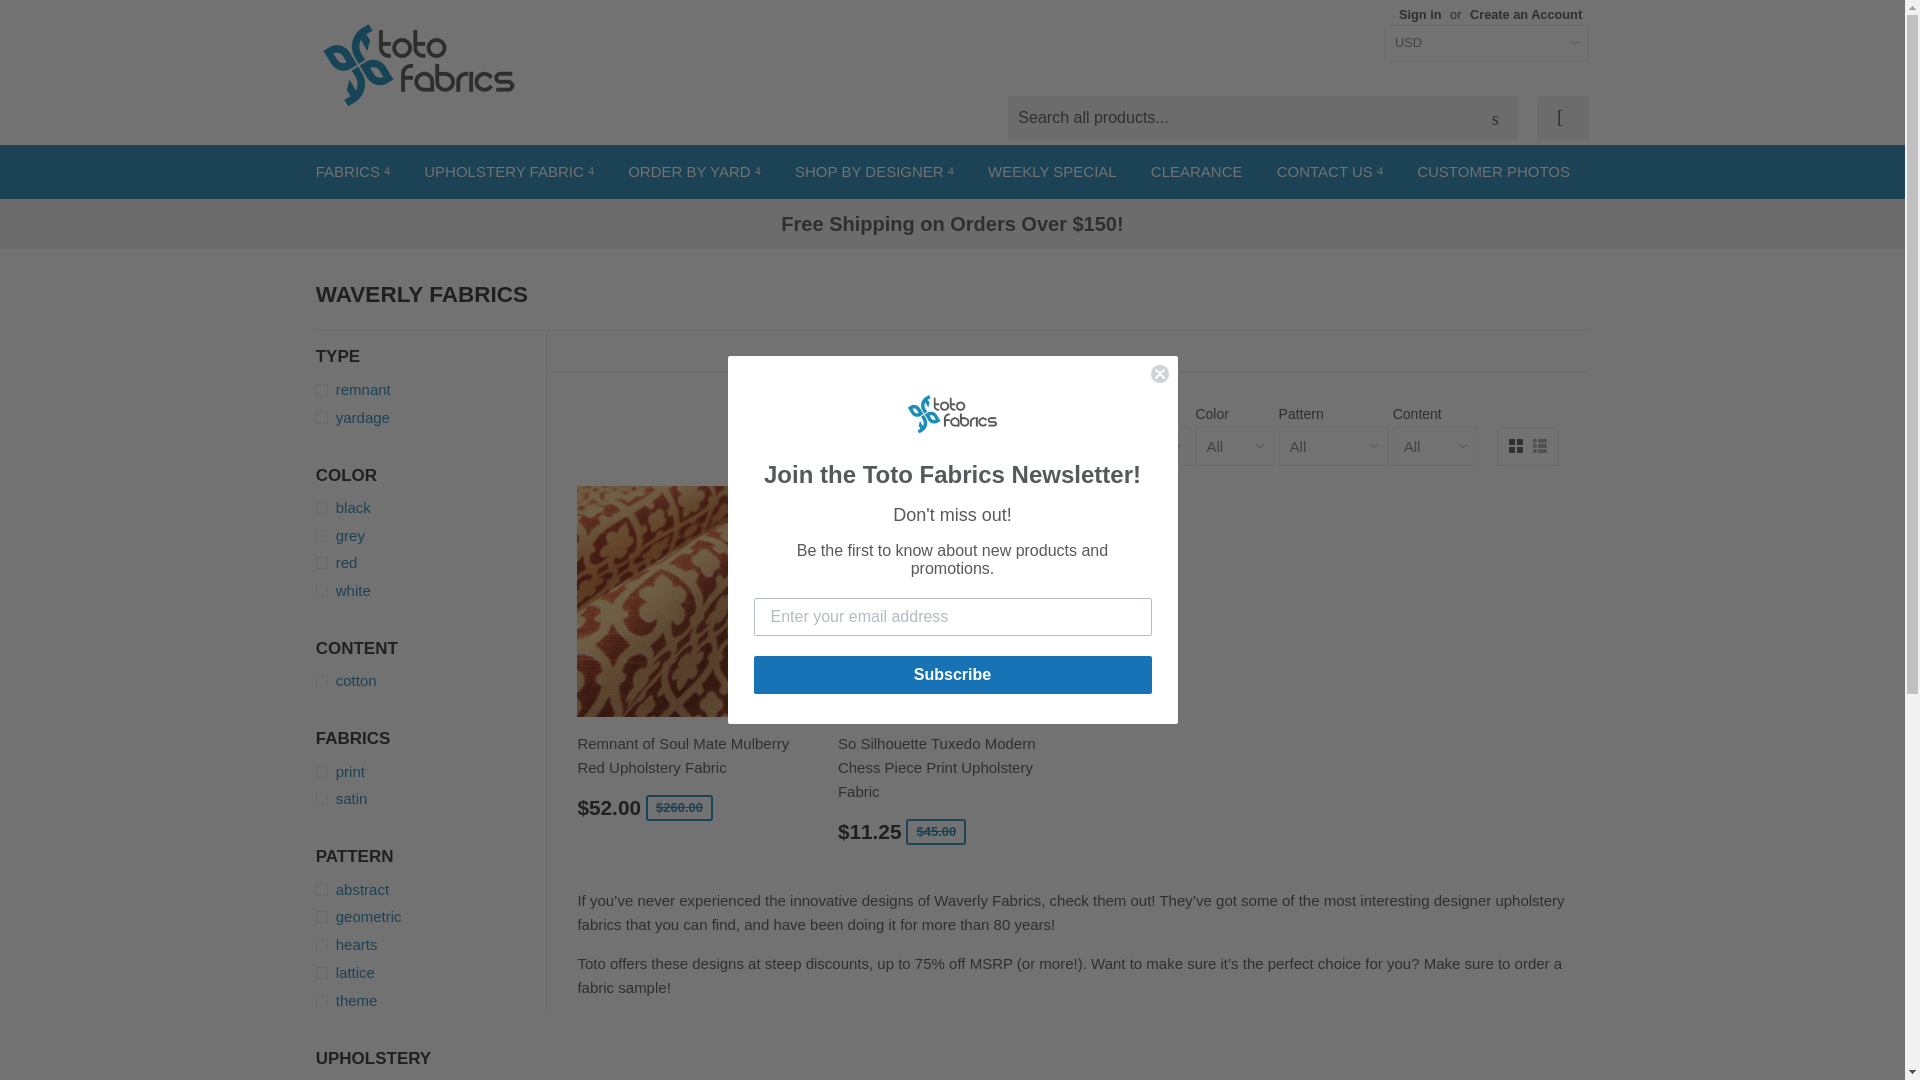 This screenshot has width=1920, height=1080. What do you see at coordinates (432, 590) in the screenshot?
I see `narrow selection to products matching tag color-white` at bounding box center [432, 590].